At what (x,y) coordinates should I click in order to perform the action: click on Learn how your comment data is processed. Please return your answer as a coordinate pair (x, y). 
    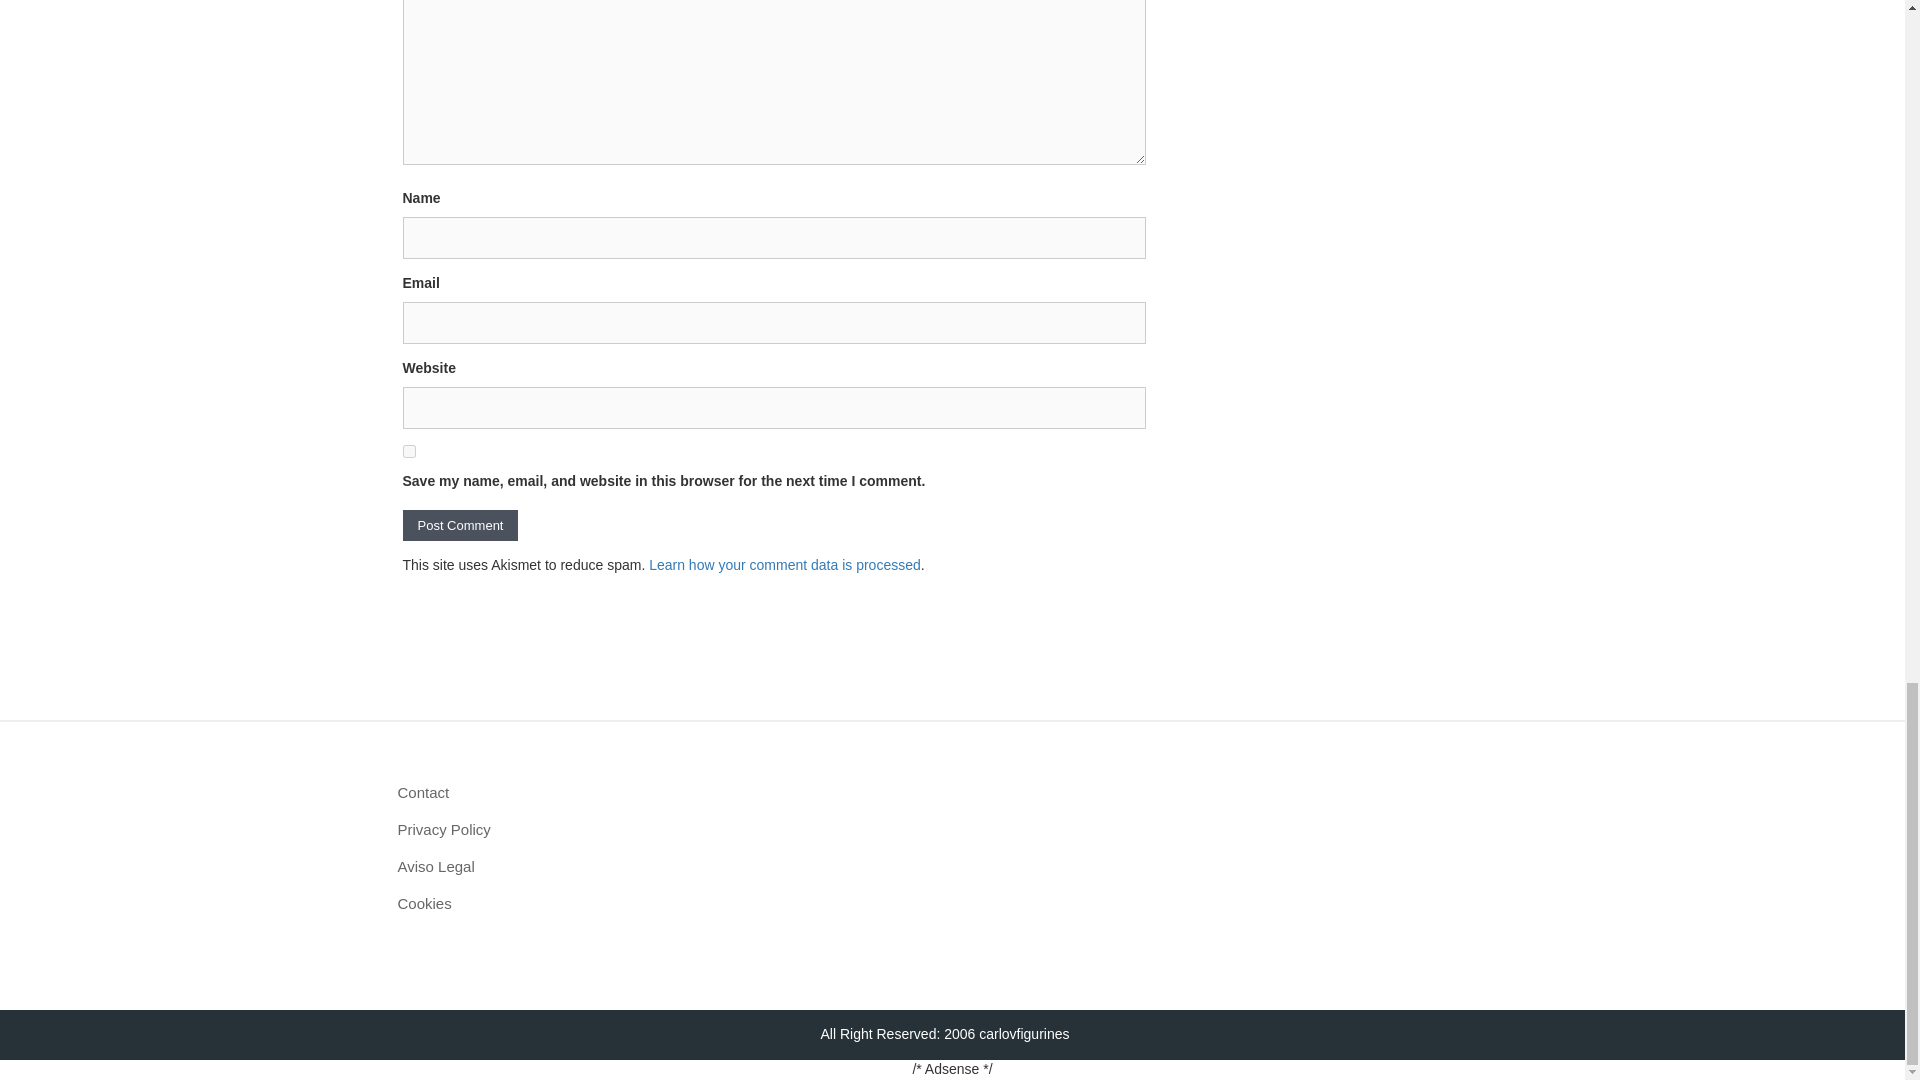
    Looking at the image, I should click on (784, 565).